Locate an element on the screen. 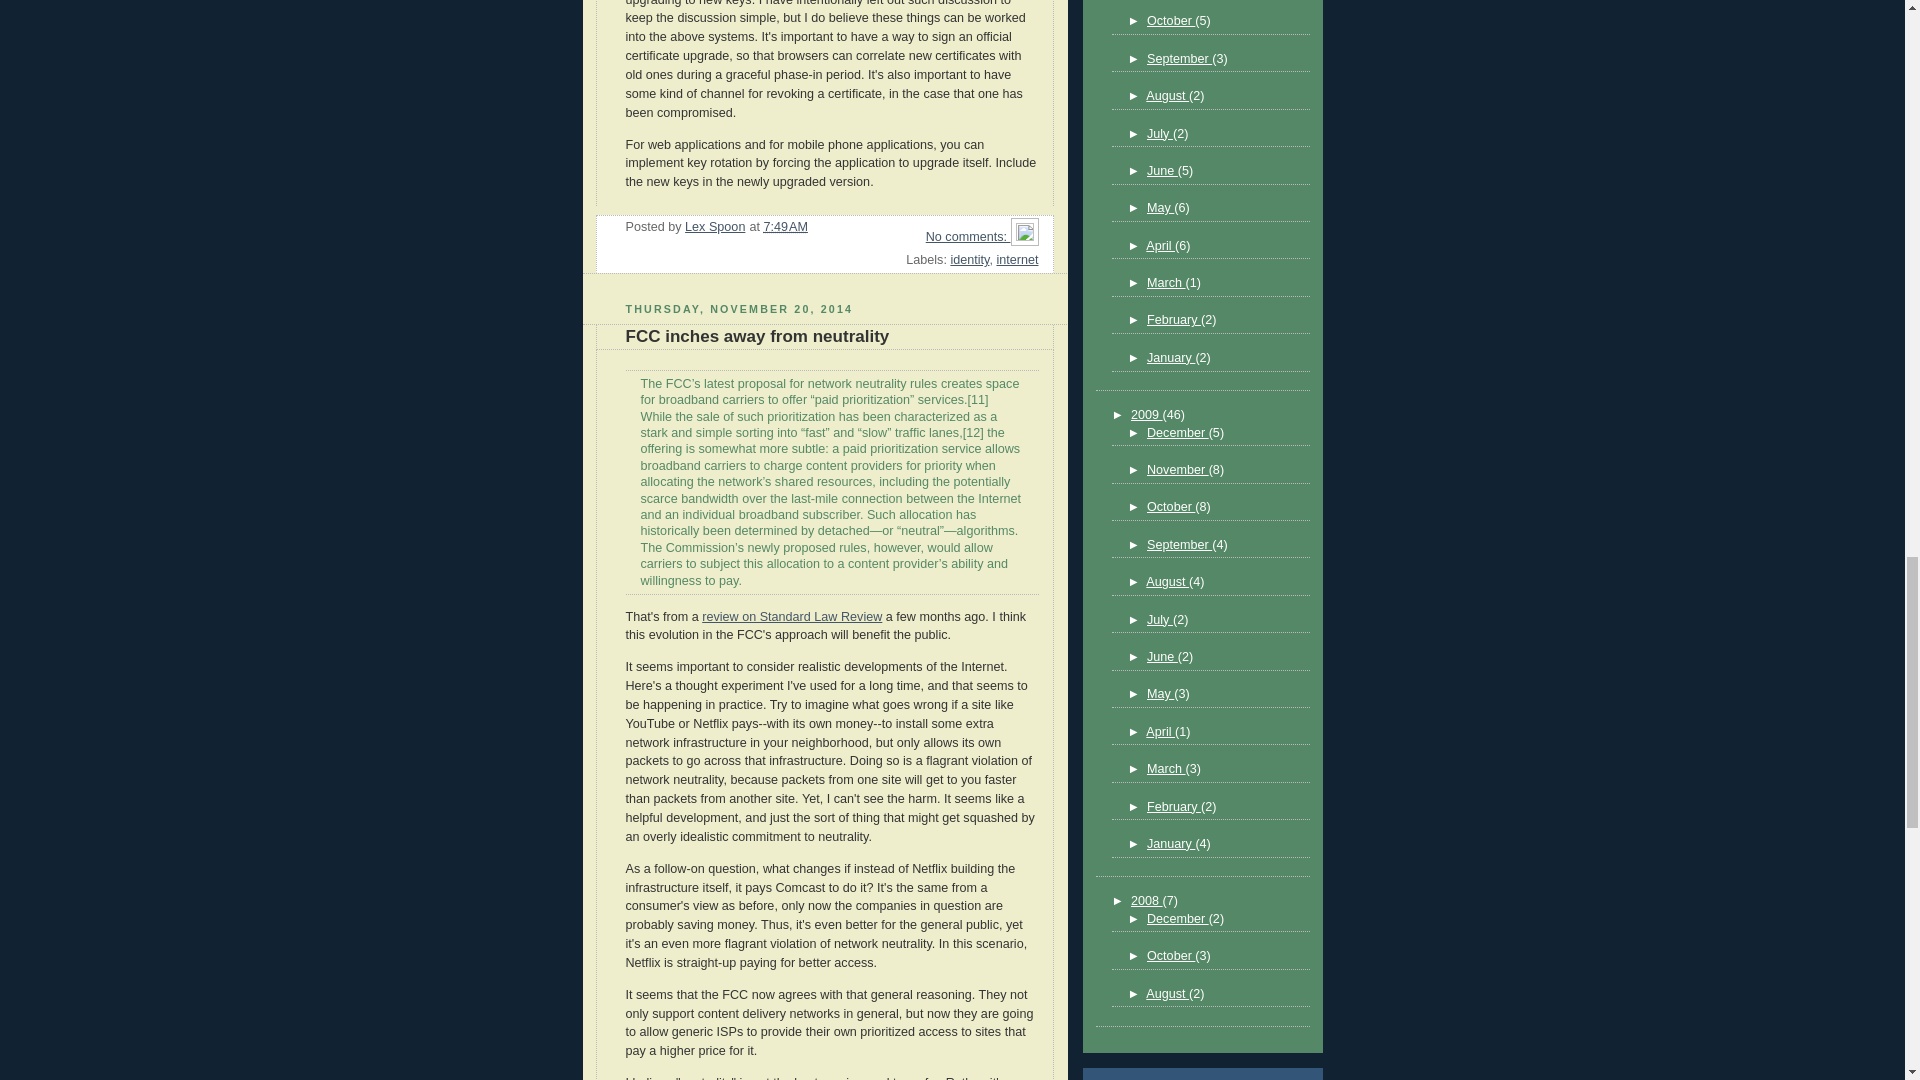  review on Standard Law Review is located at coordinates (792, 617).